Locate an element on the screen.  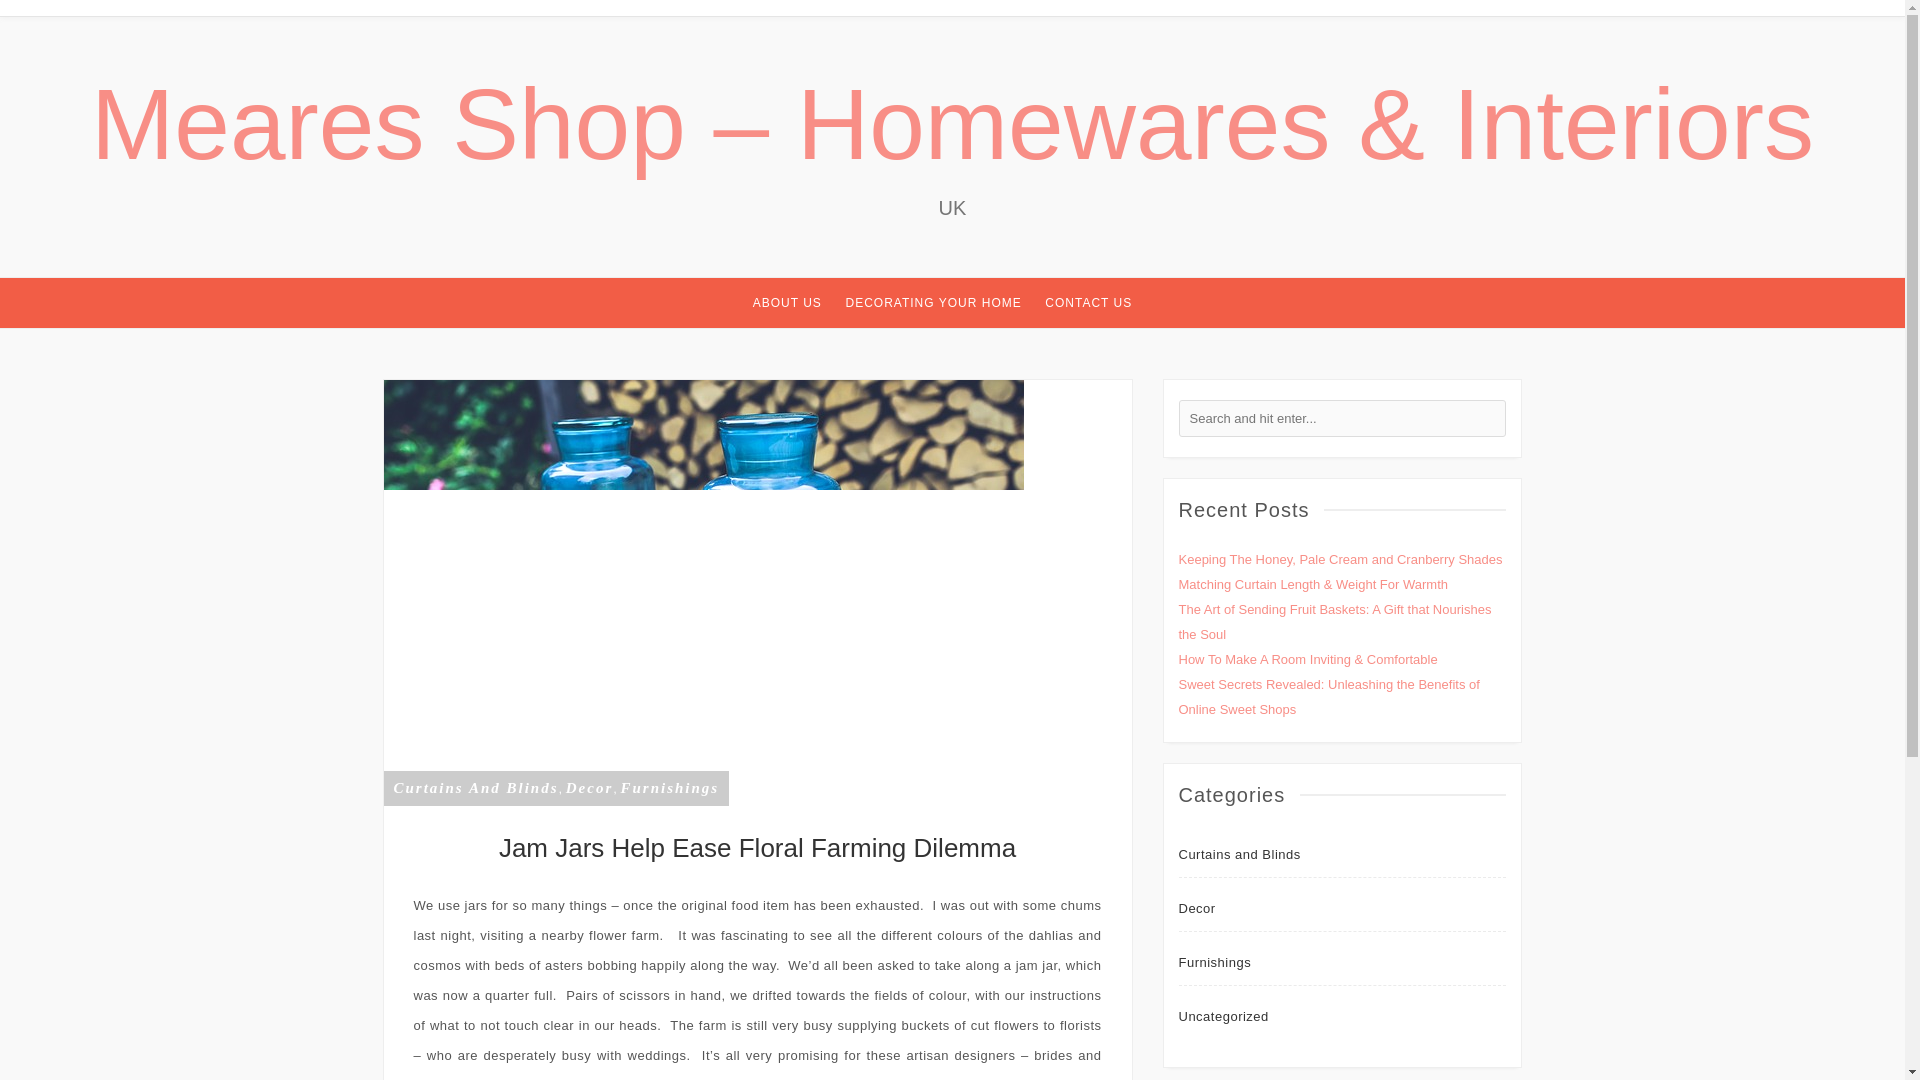
Contact Us is located at coordinates (1088, 302).